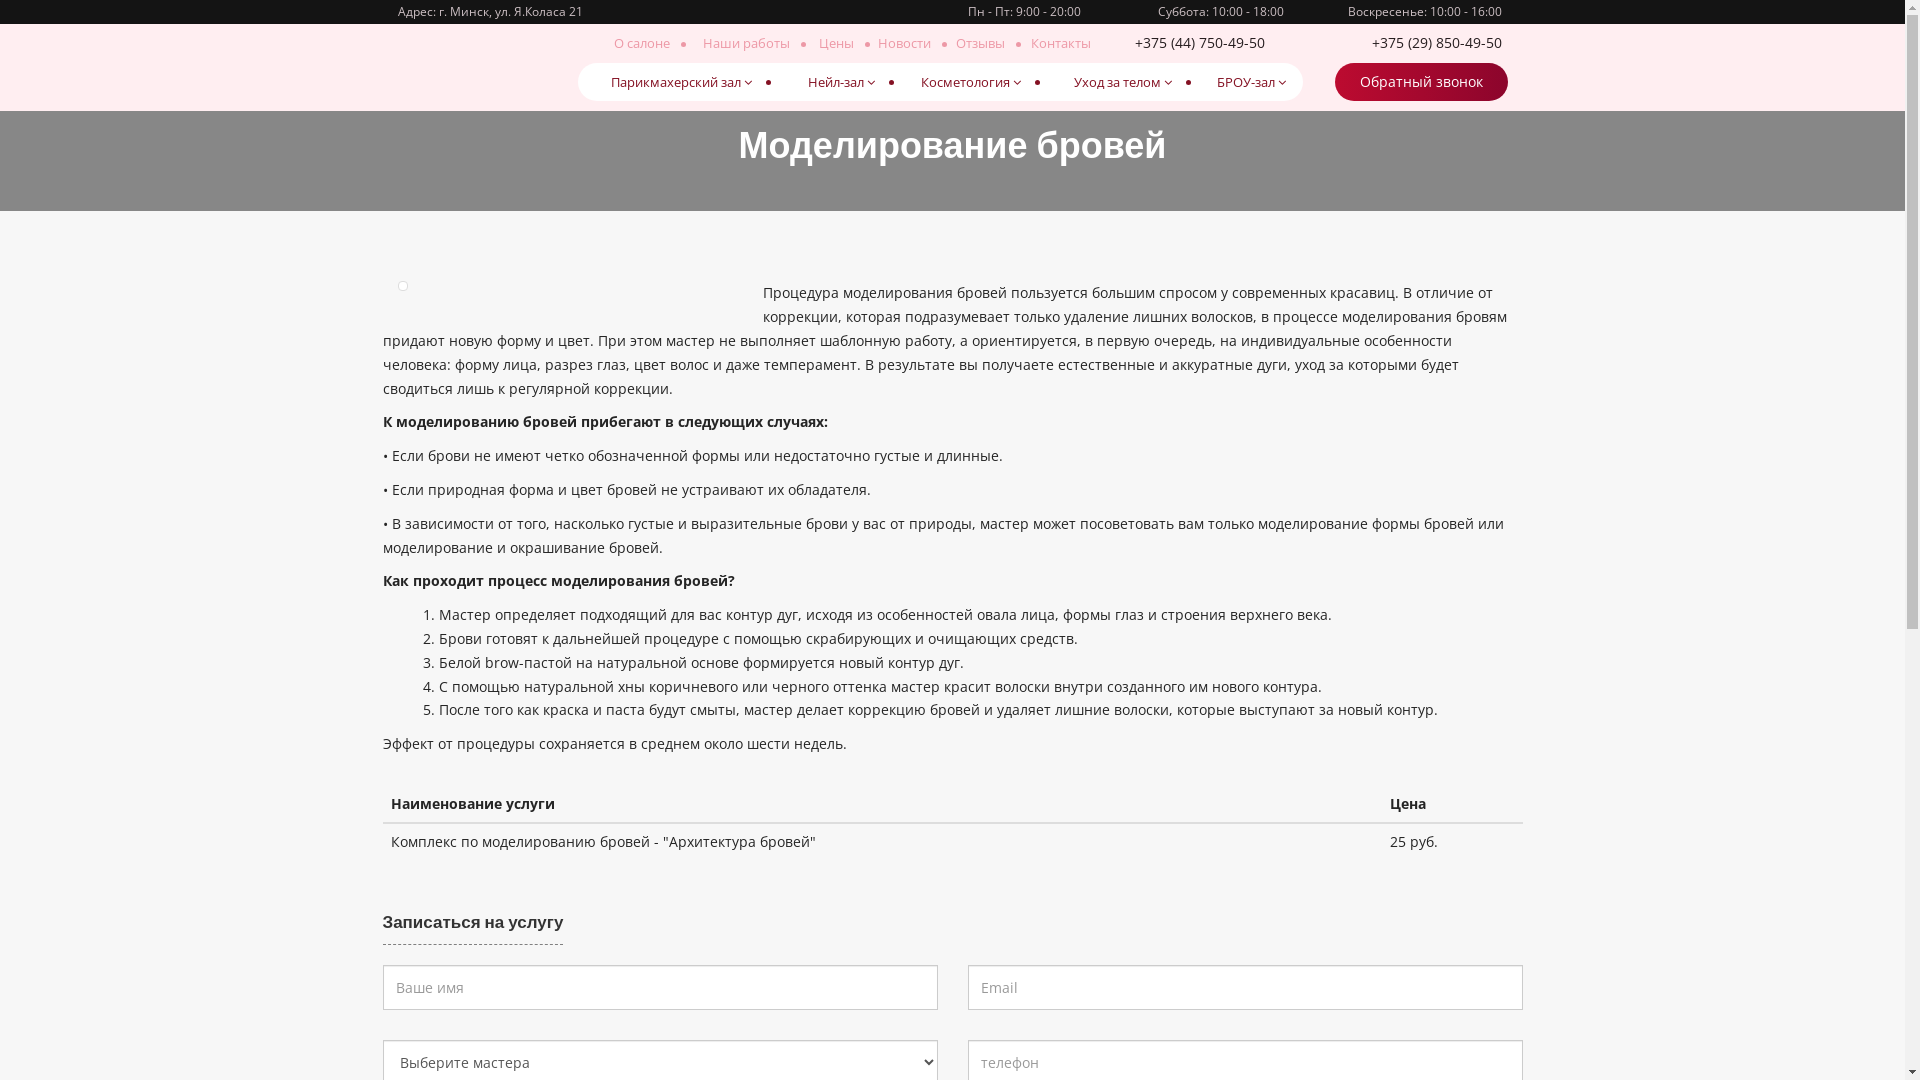  Describe the element at coordinates (1404, 43) in the screenshot. I see `+375 (29) 850-49-50` at that location.